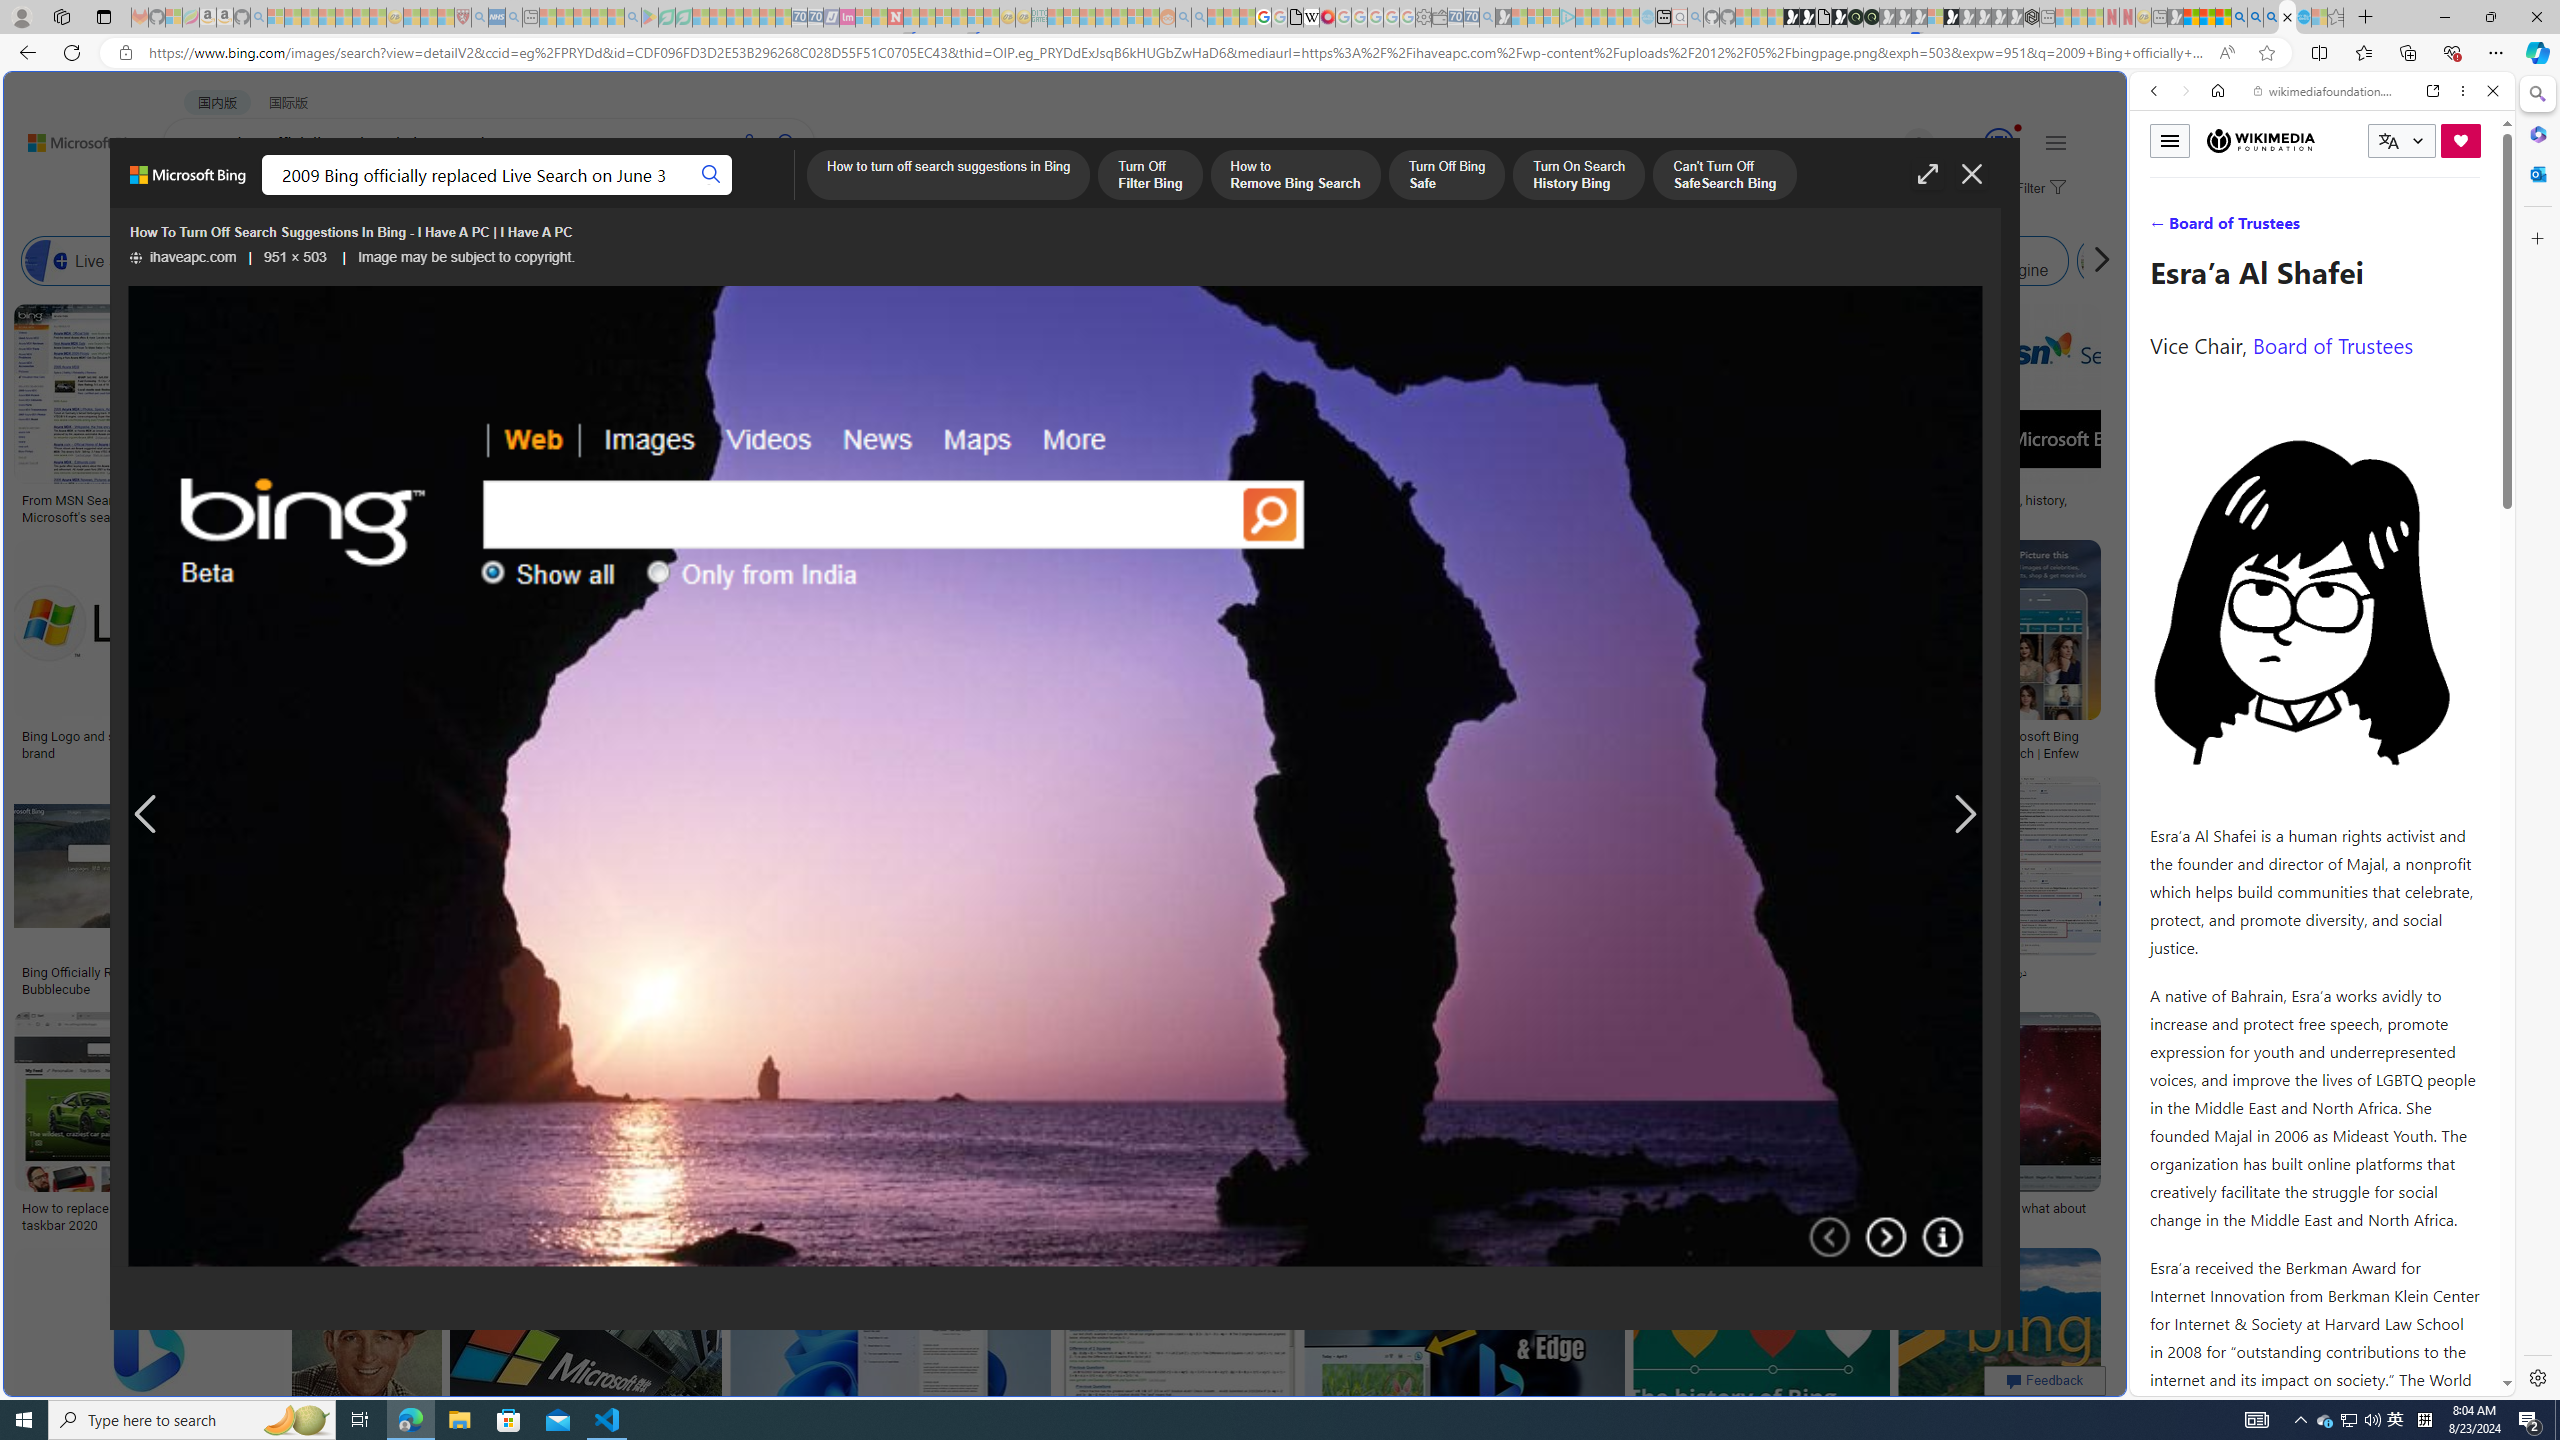 The height and width of the screenshot is (1440, 2560). Describe the element at coordinates (794, 196) in the screenshot. I see `Dropdown Menu` at that location.